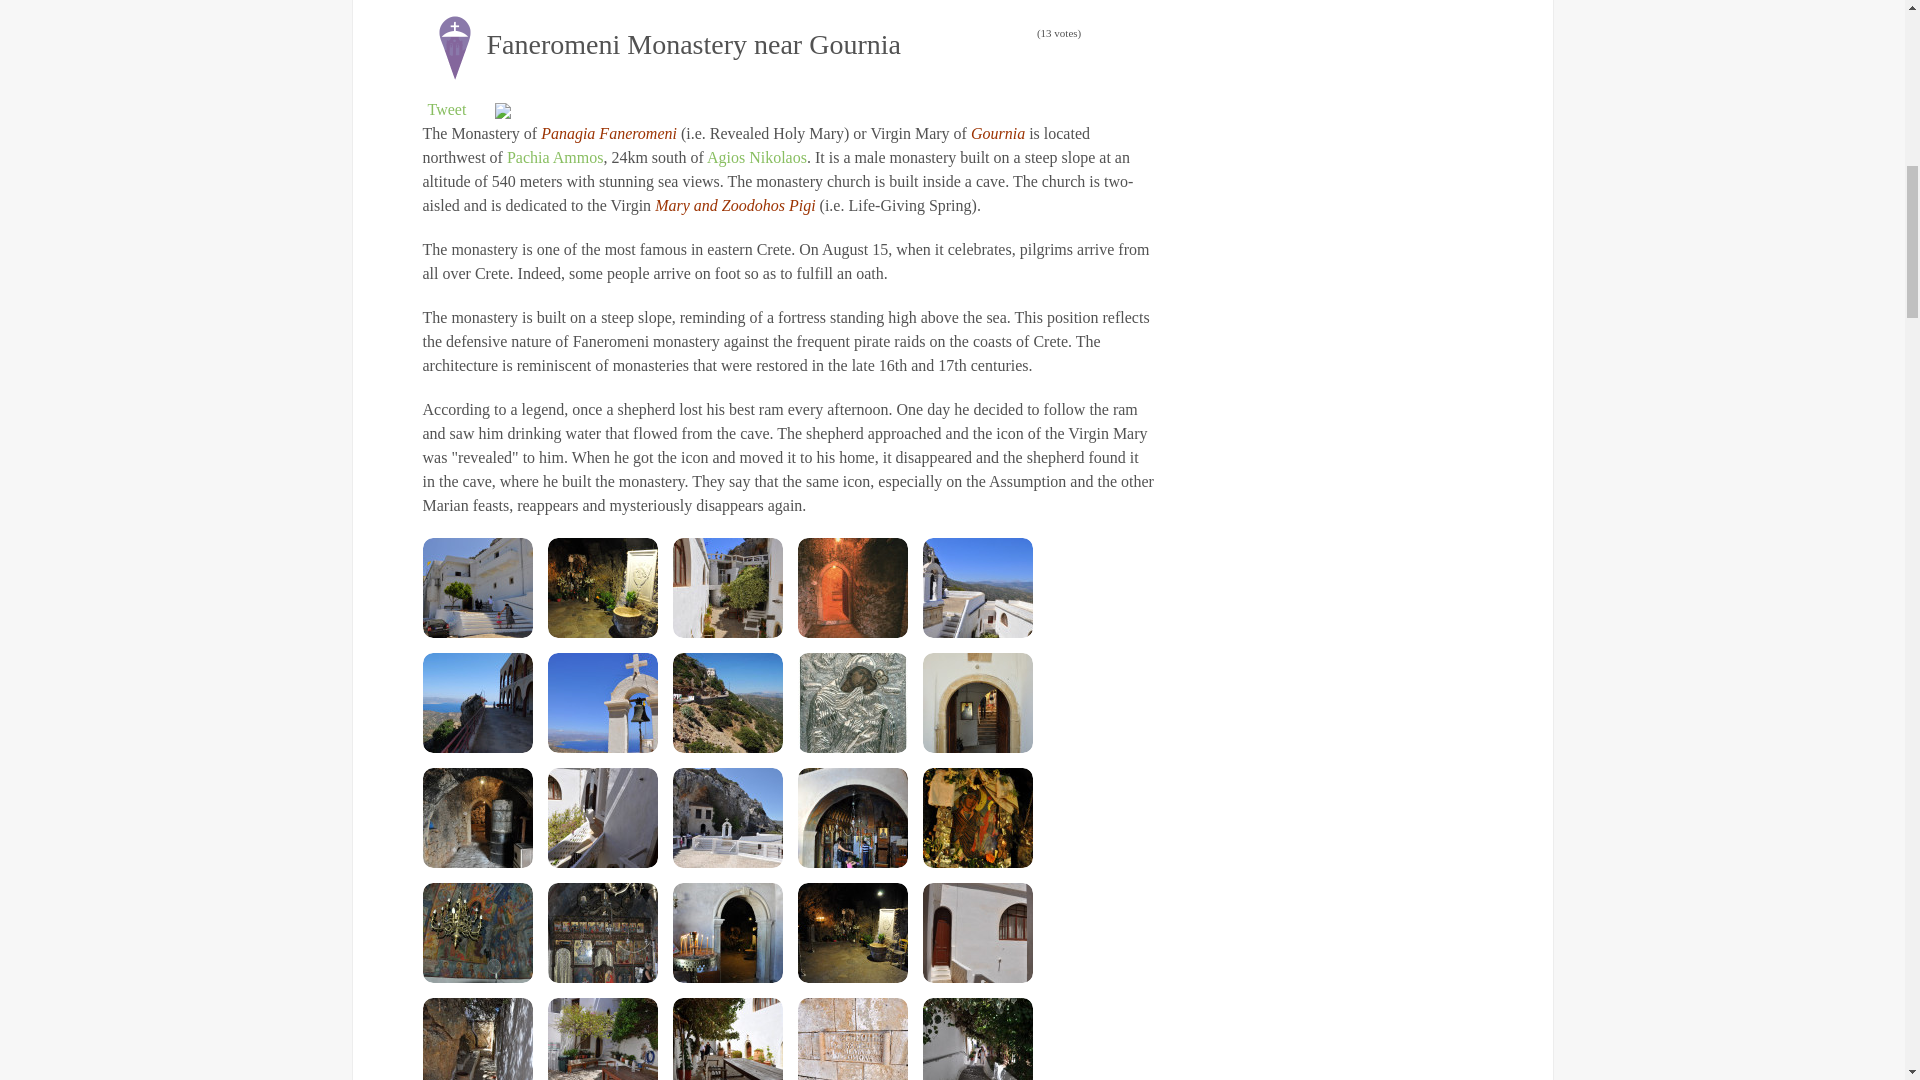  Describe the element at coordinates (726, 702) in the screenshot. I see `Faneromeni Monastery near Gournia` at that location.